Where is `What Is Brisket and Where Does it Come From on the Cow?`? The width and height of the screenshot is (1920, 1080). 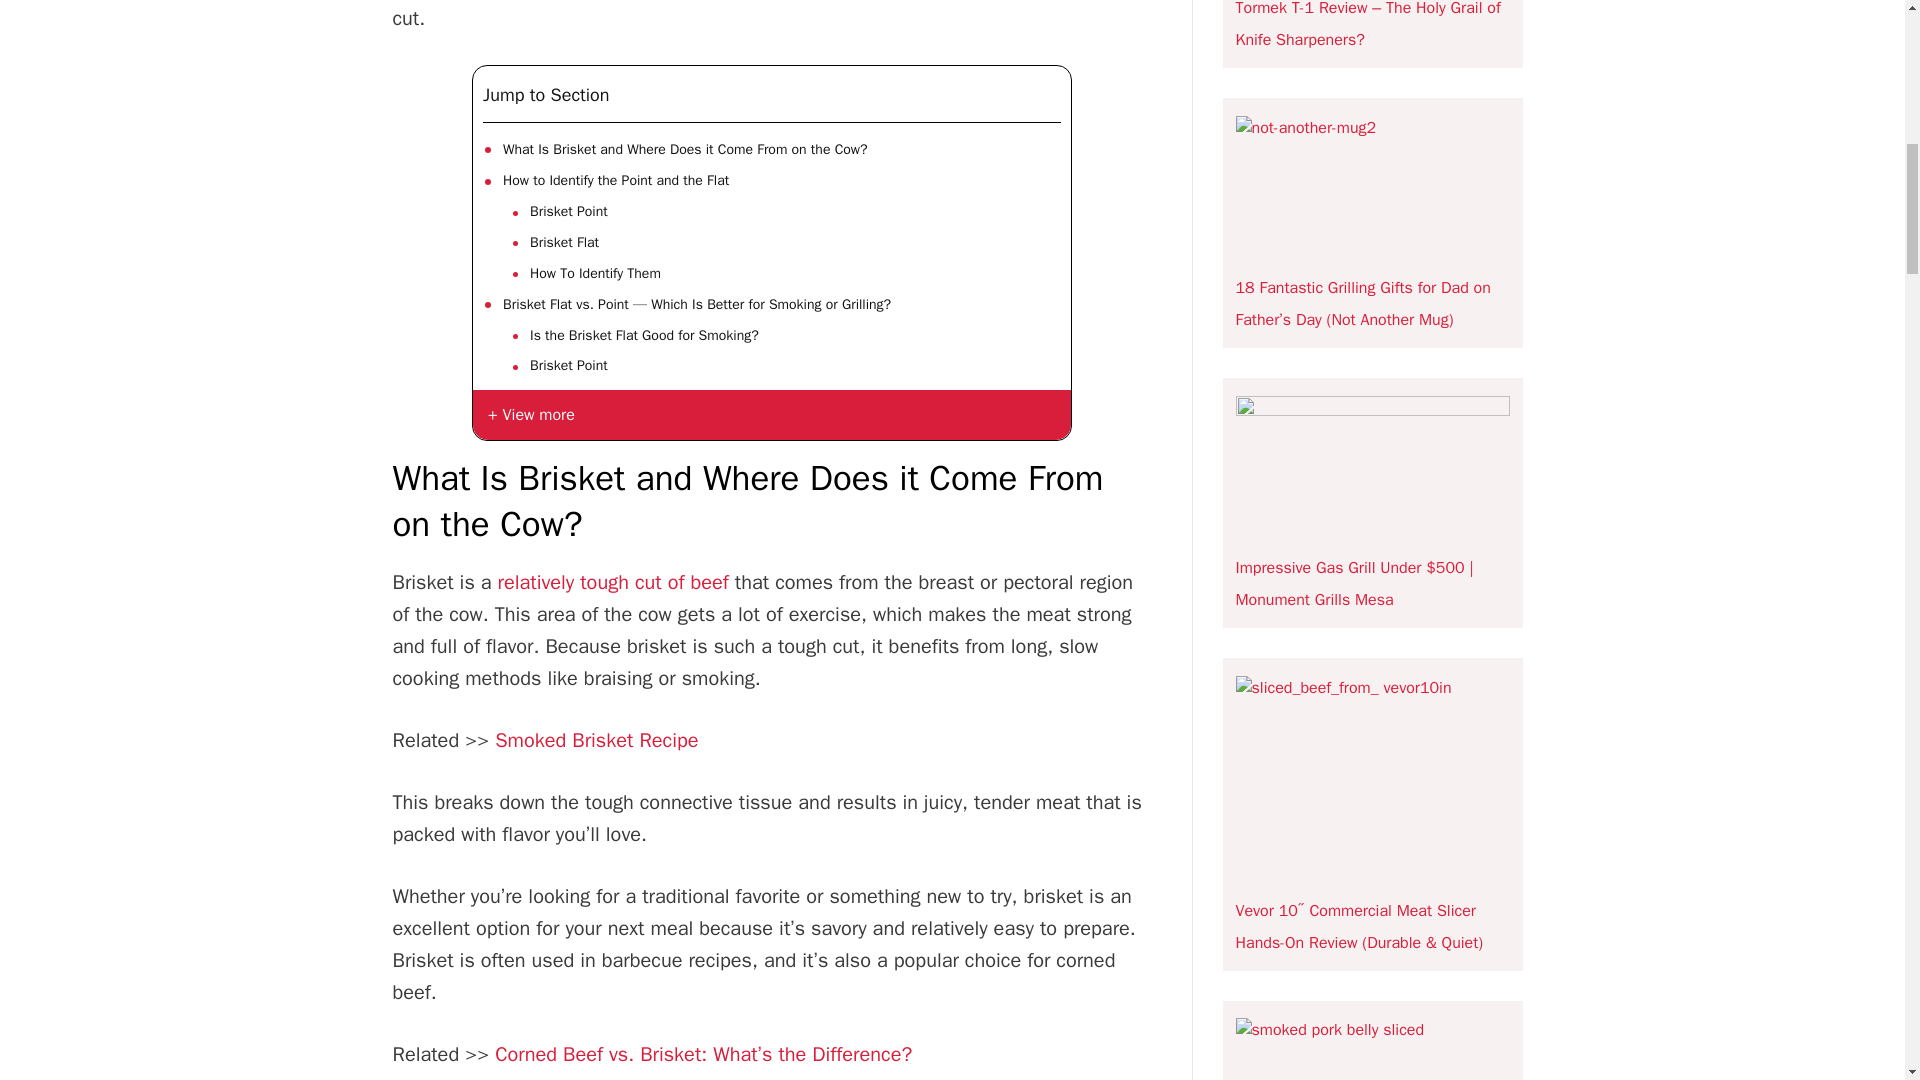 What Is Brisket and Where Does it Come From on the Cow? is located at coordinates (685, 150).